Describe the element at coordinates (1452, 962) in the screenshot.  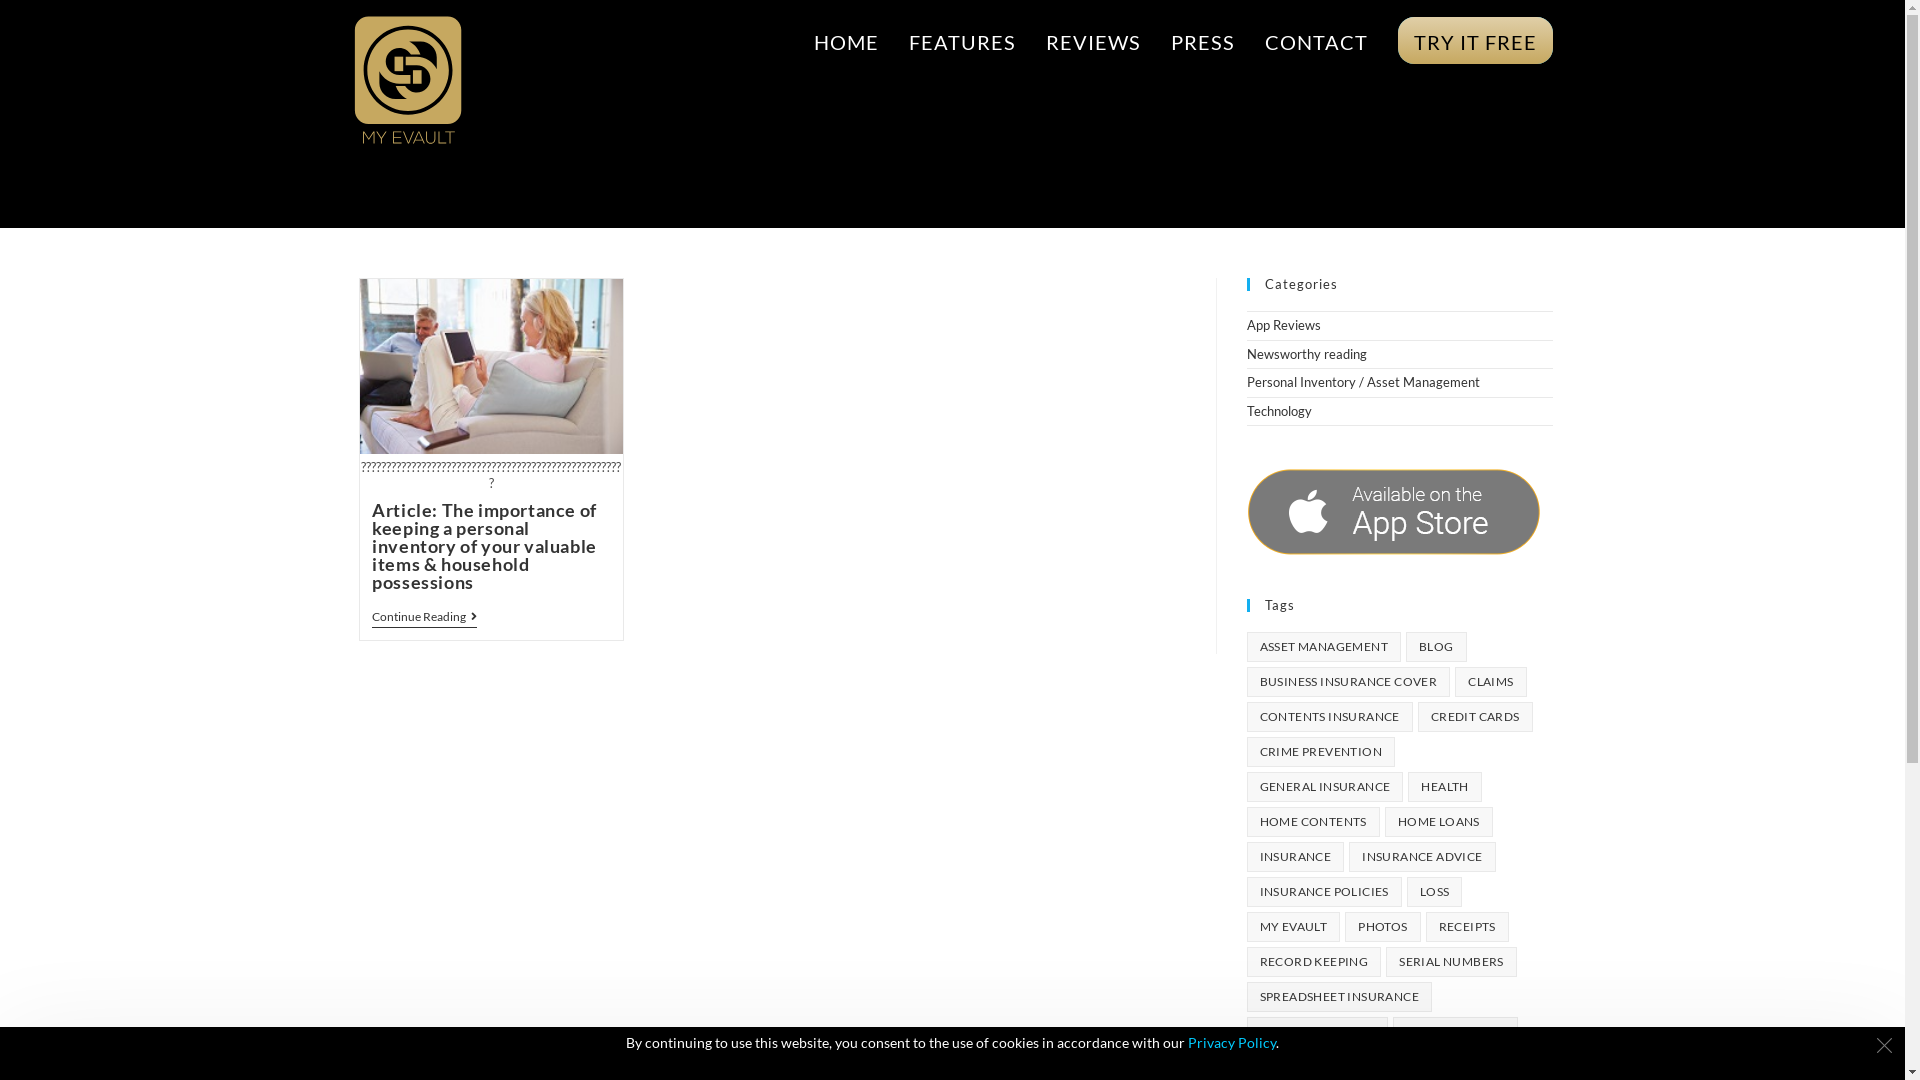
I see `SERIAL NUMBERS` at that location.